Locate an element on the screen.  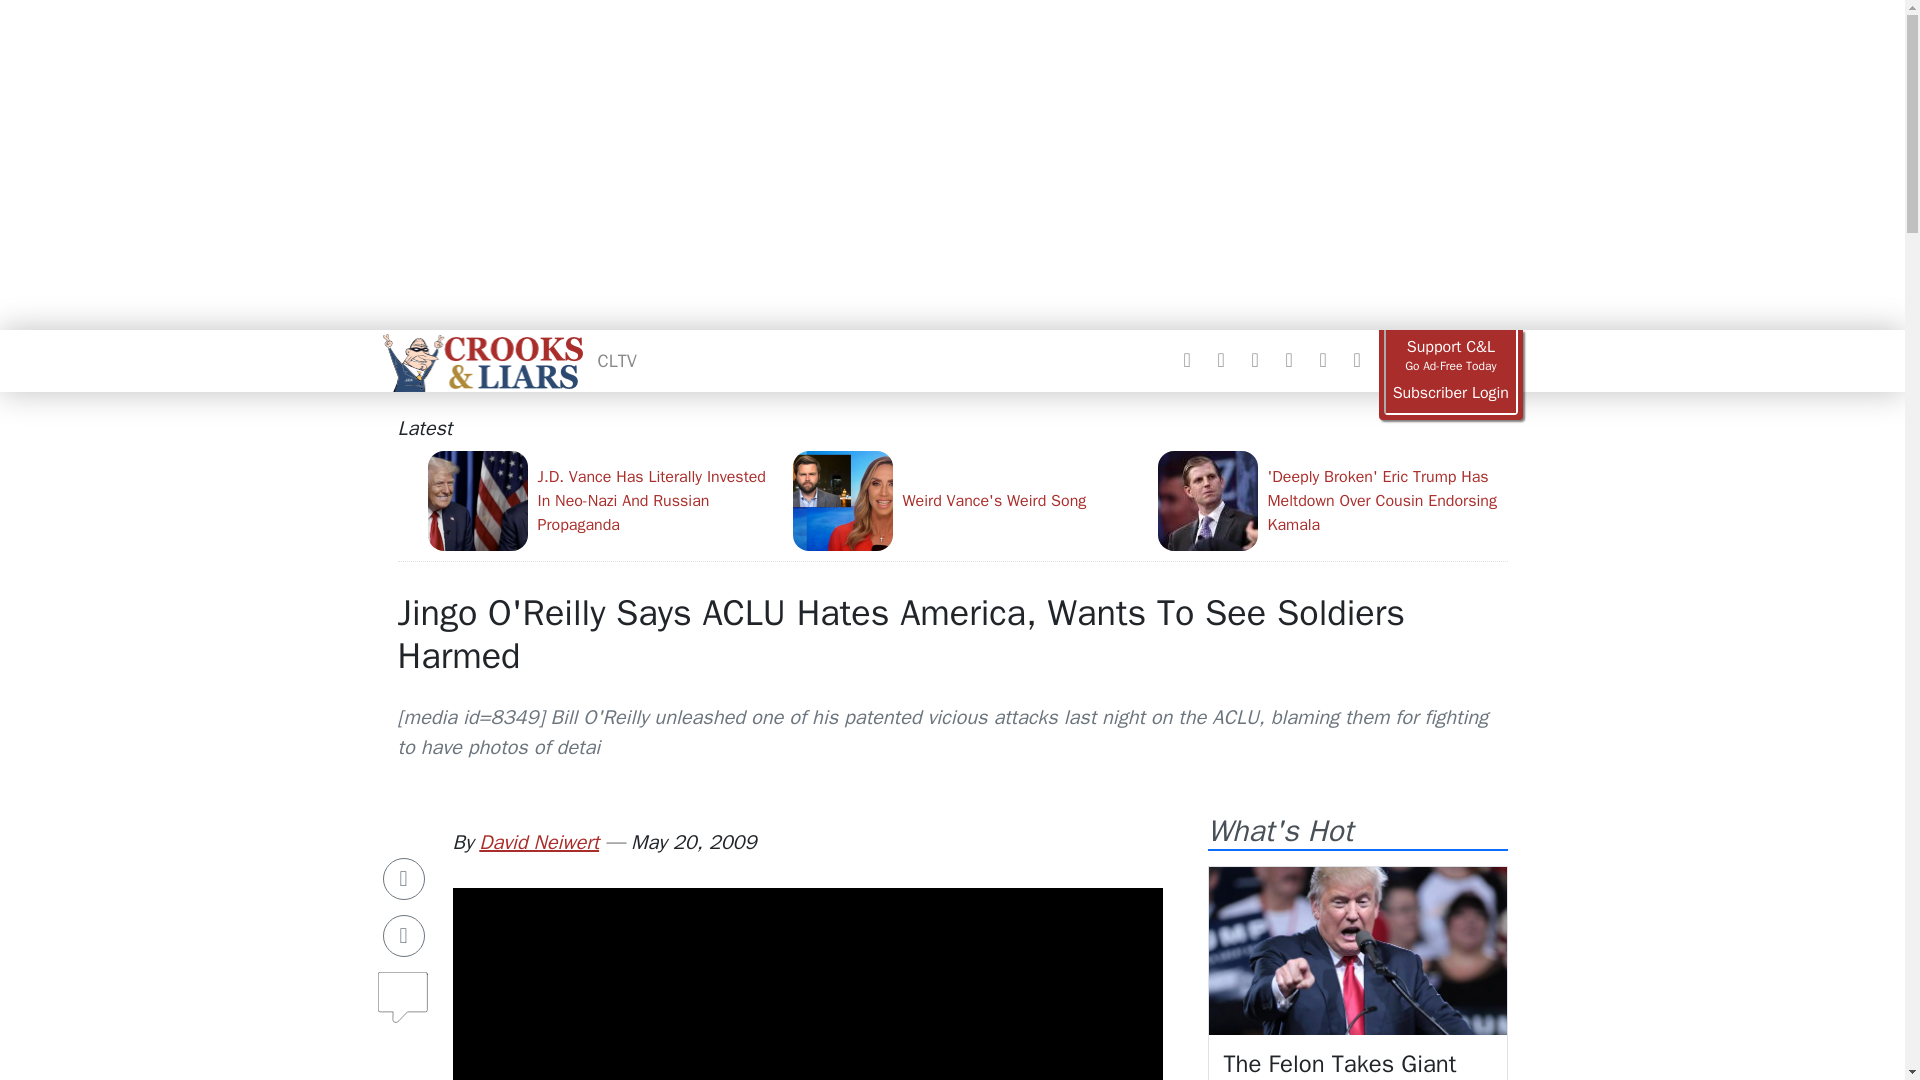
Weird Vance's Weird Song is located at coordinates (966, 500).